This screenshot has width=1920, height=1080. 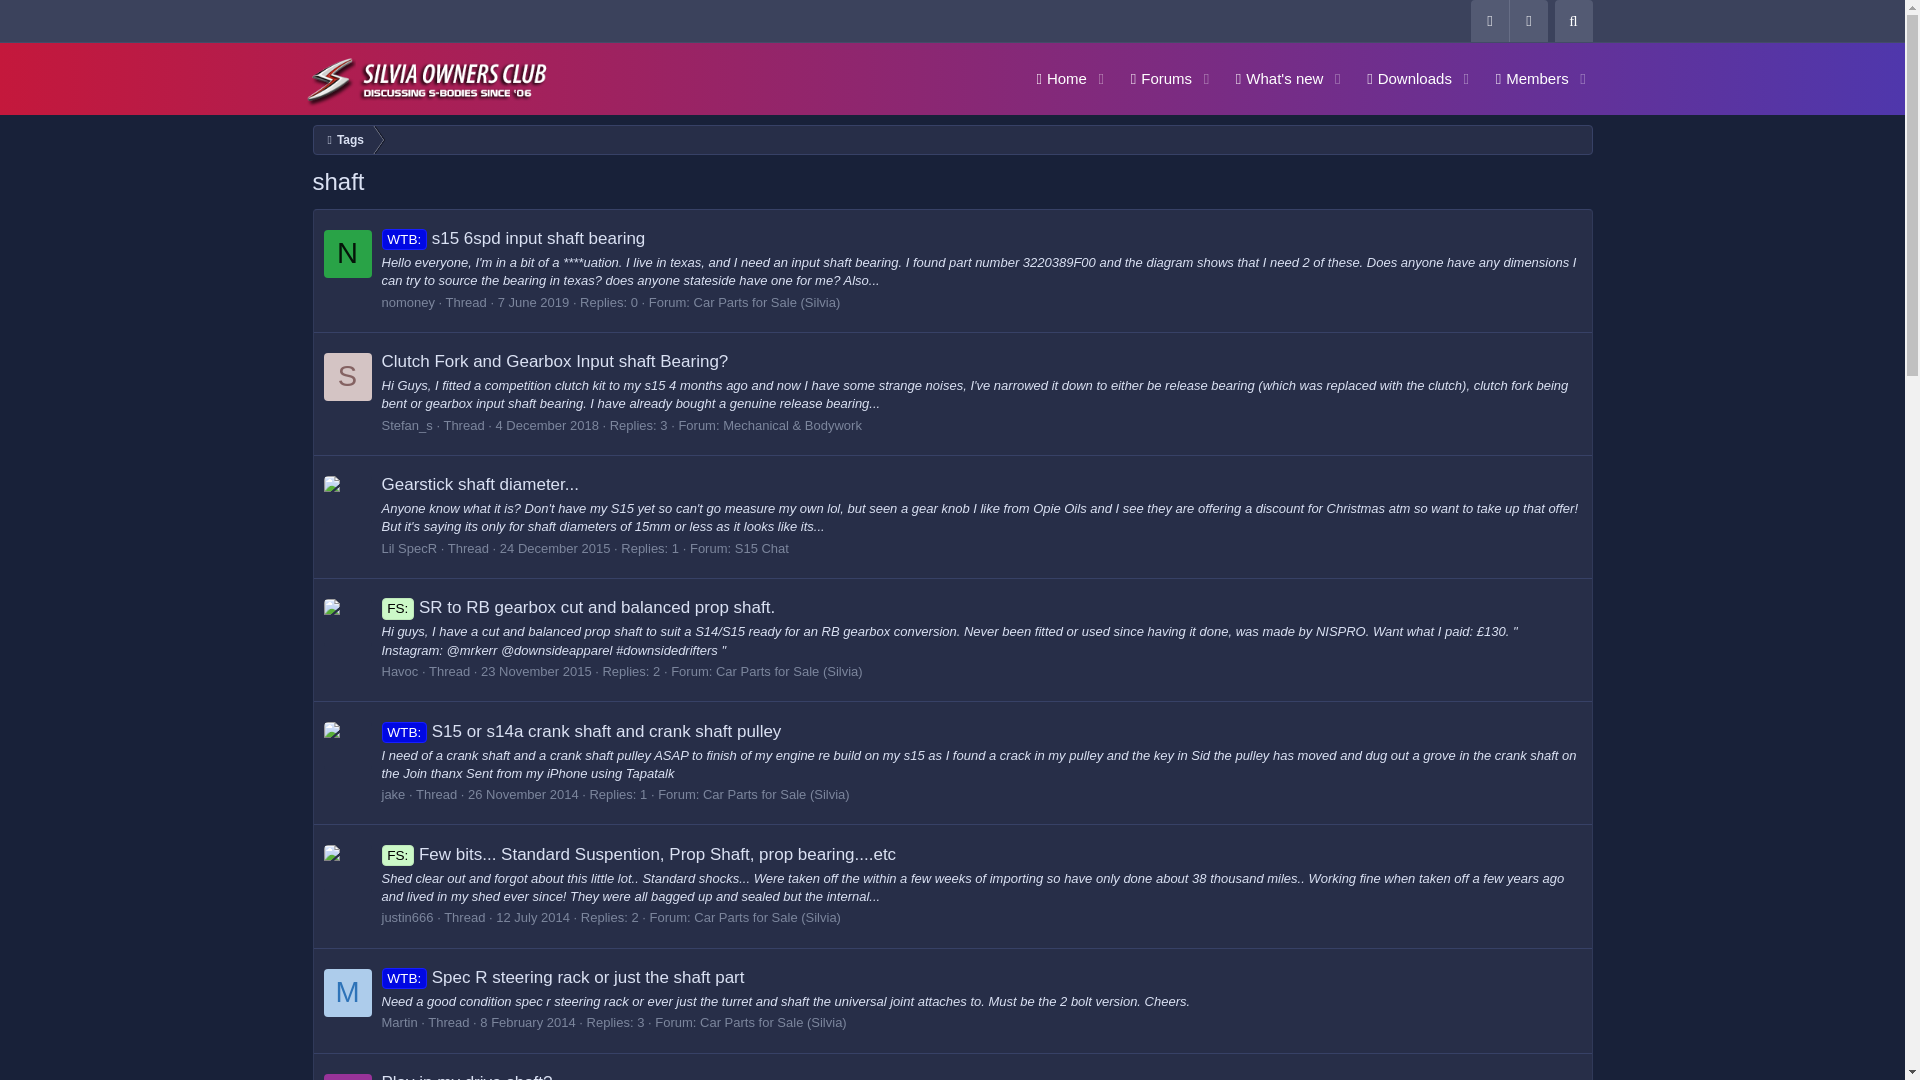 What do you see at coordinates (554, 548) in the screenshot?
I see `24 December 2015 at 6:37 PM` at bounding box center [554, 548].